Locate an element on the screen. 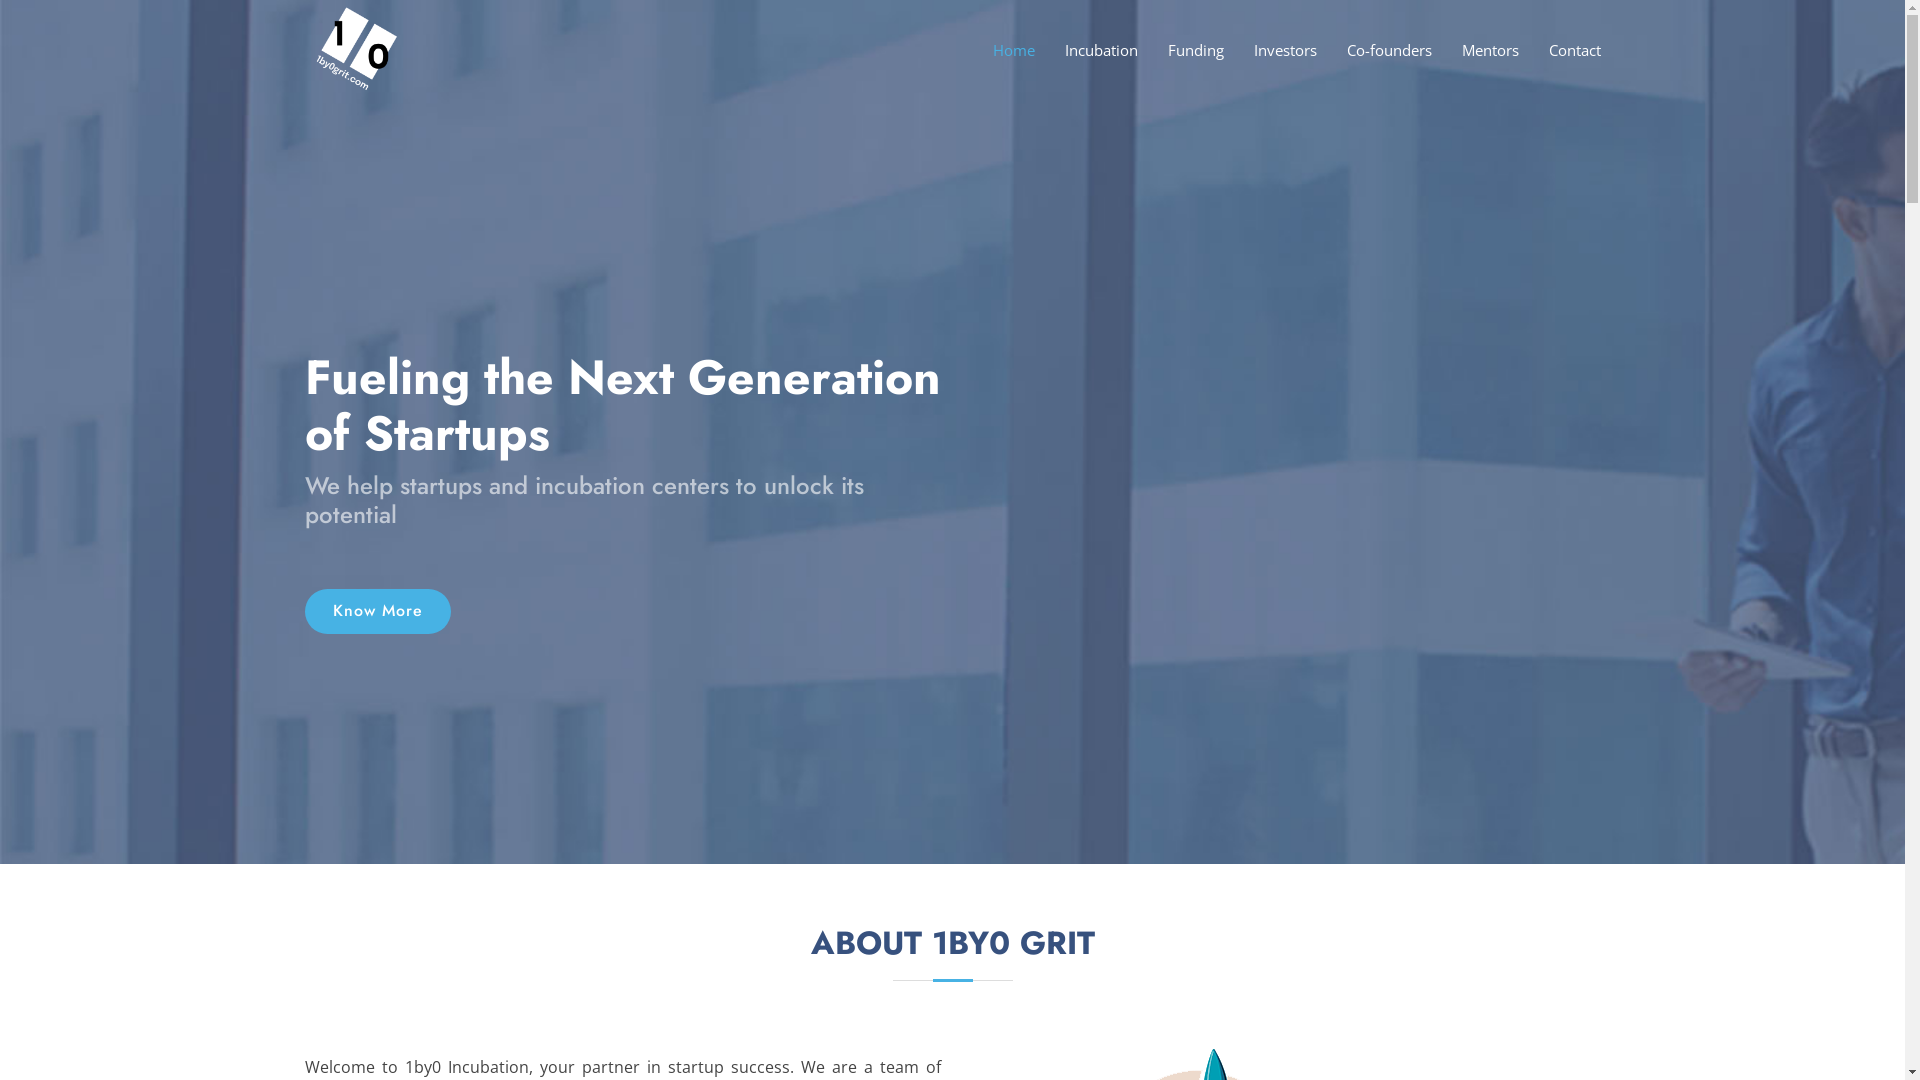 The height and width of the screenshot is (1080, 1920). Investors is located at coordinates (1270, 50).